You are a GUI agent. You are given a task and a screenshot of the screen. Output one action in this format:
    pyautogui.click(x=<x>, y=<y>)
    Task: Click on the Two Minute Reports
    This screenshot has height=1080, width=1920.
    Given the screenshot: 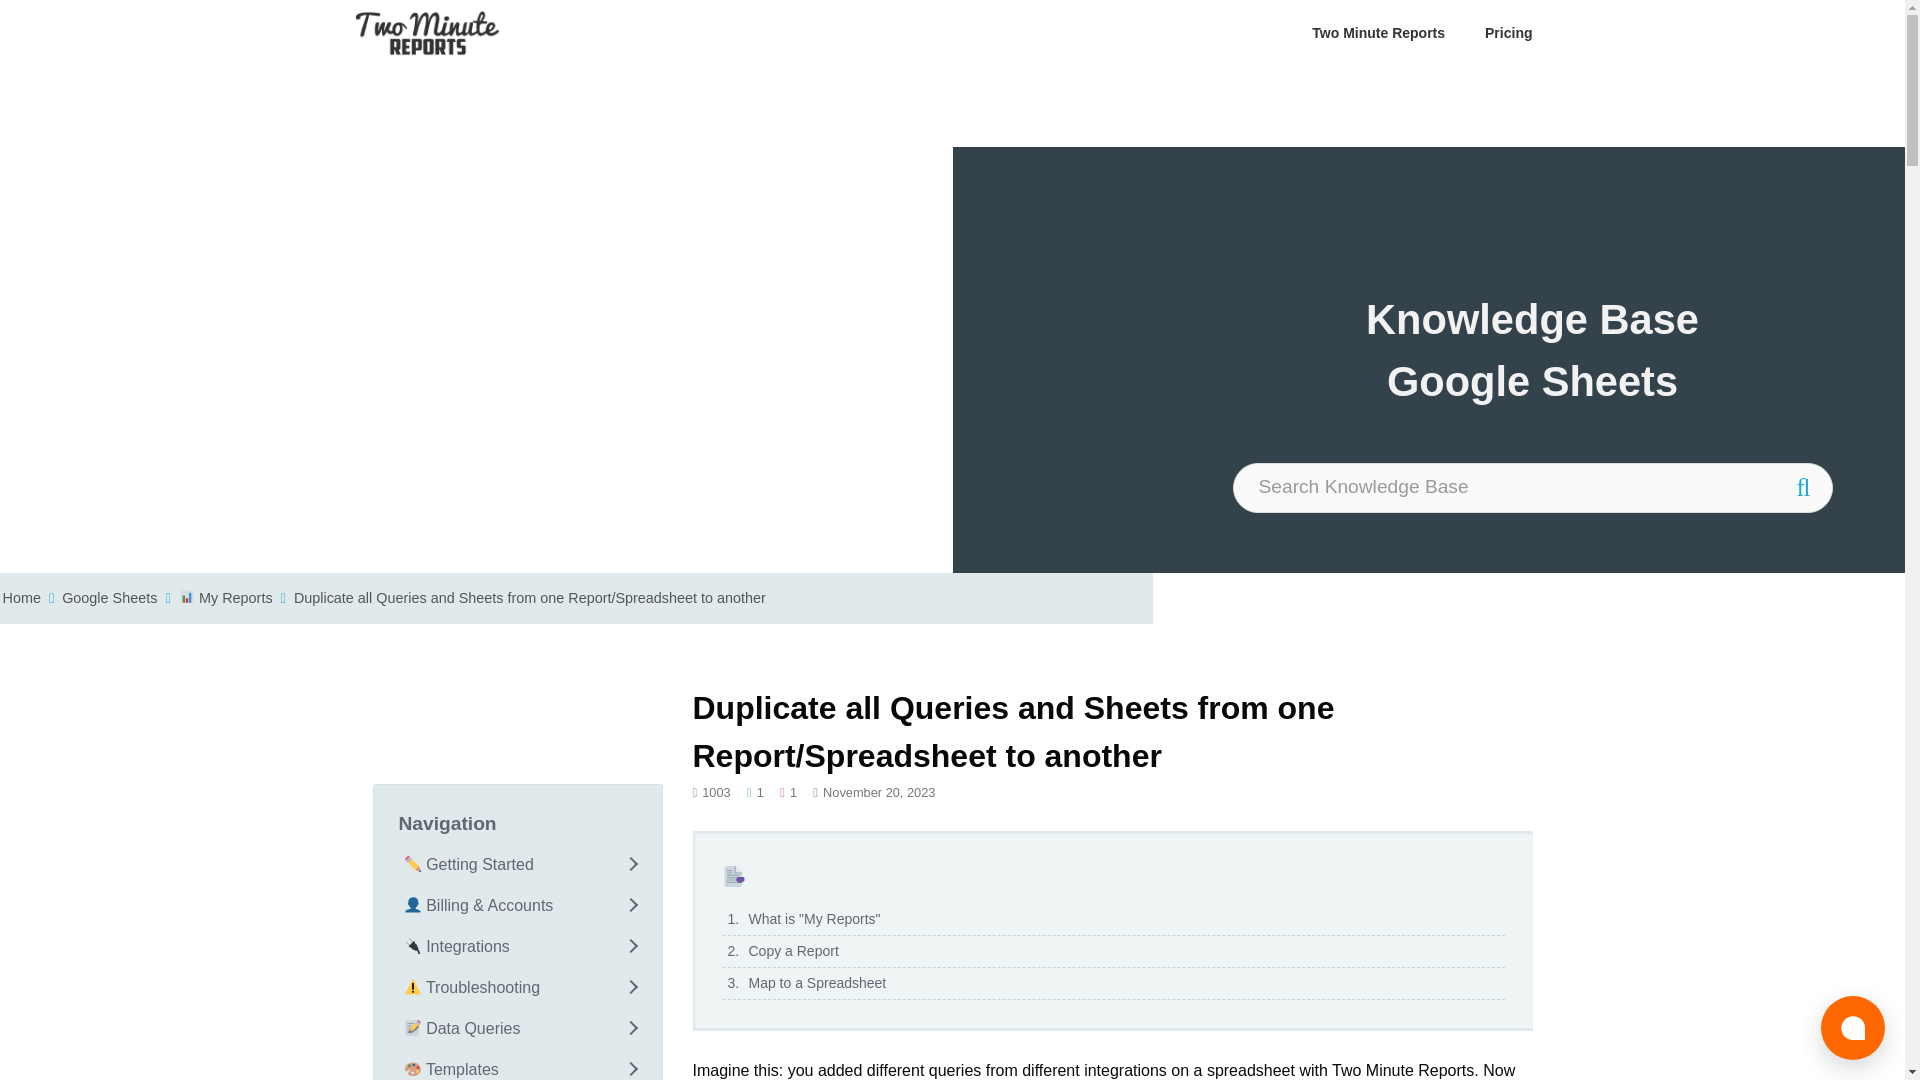 What is the action you would take?
    pyautogui.click(x=432, y=33)
    